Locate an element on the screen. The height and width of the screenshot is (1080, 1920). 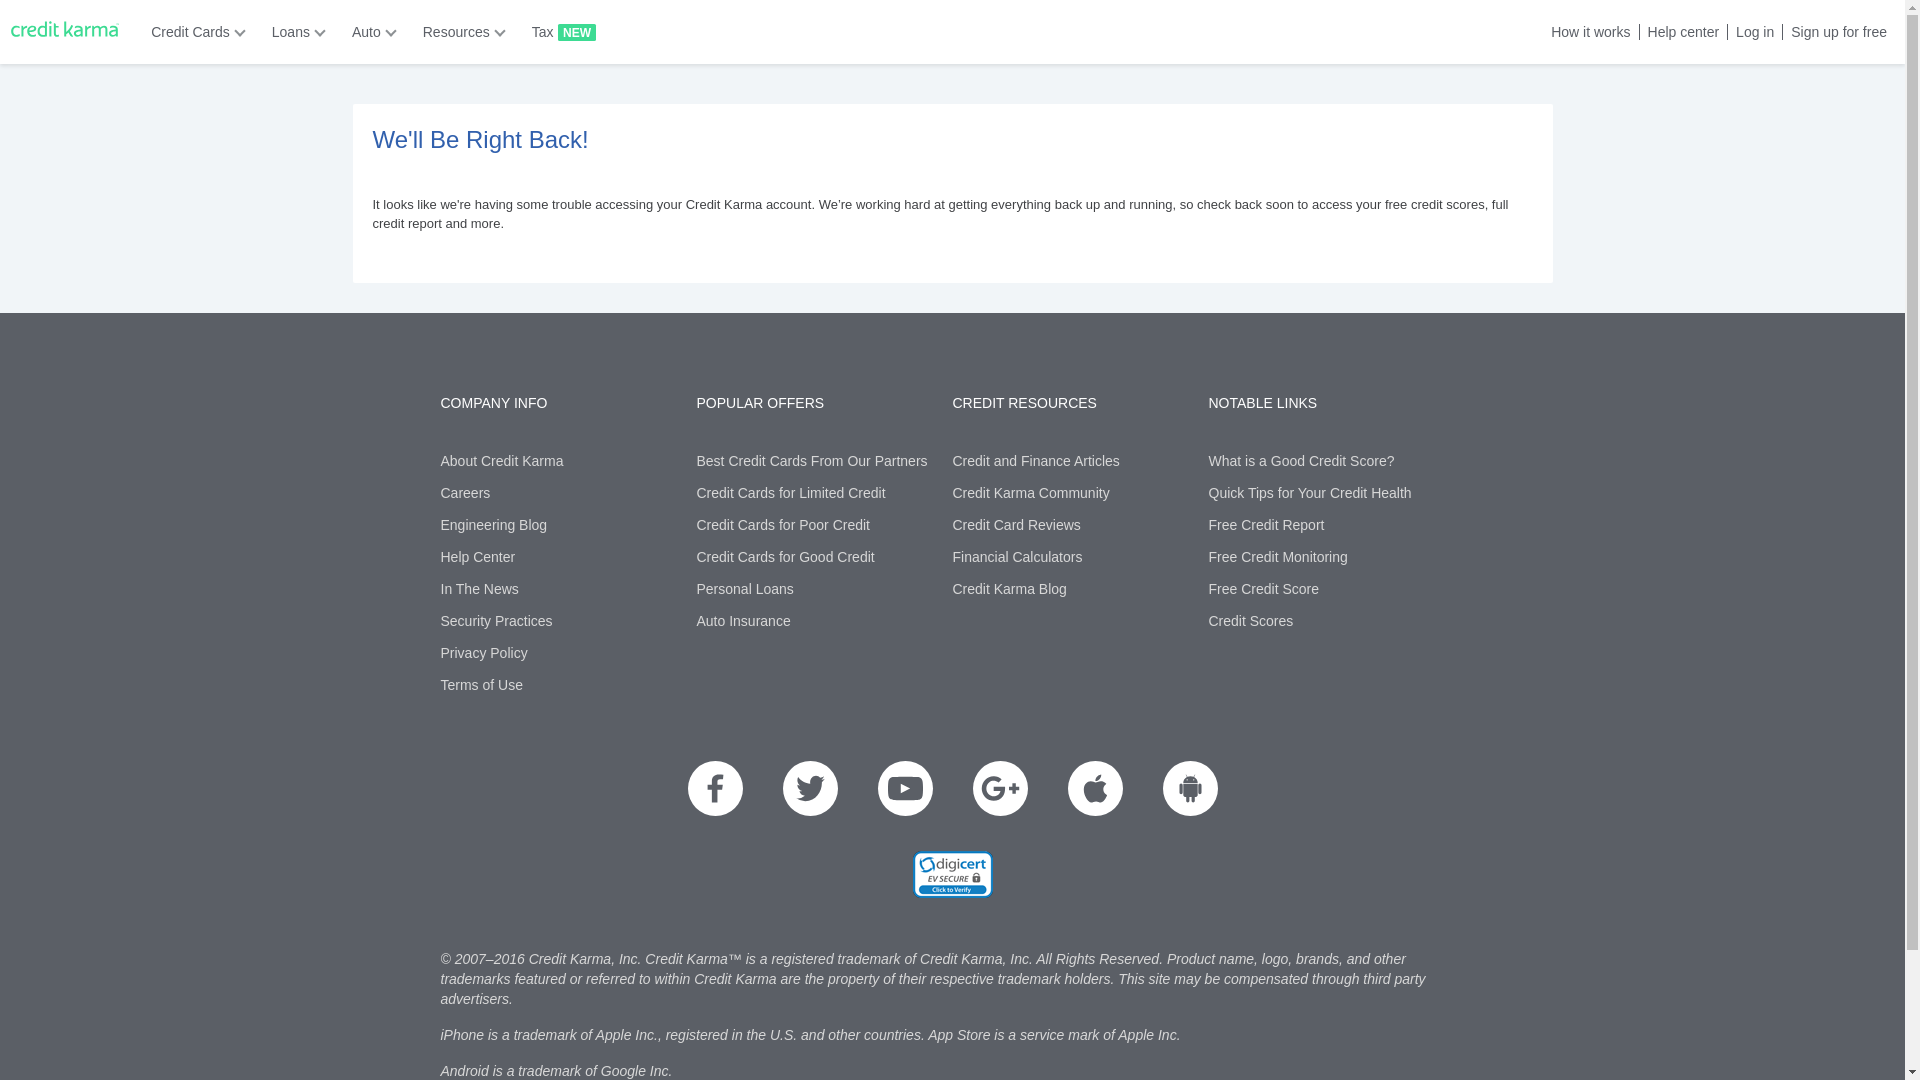
Log in is located at coordinates (1750, 32).